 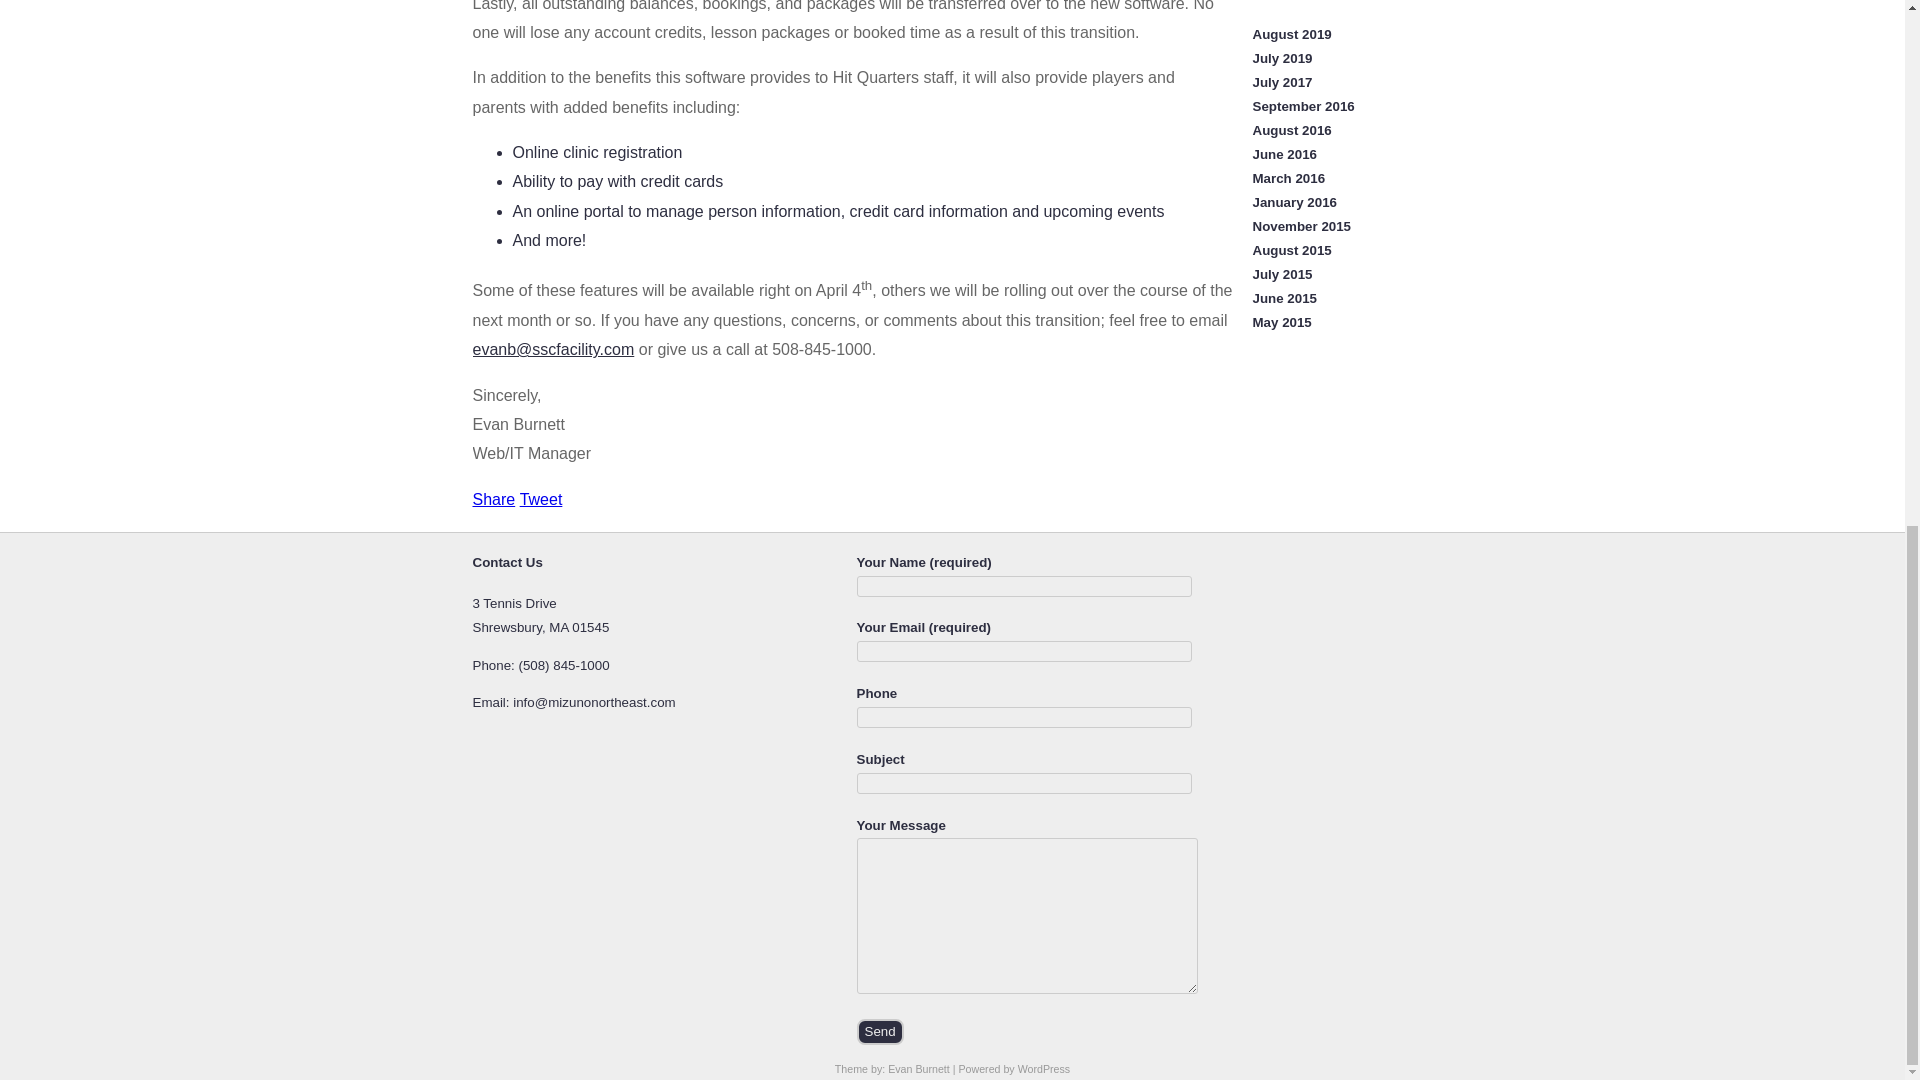 What do you see at coordinates (1290, 130) in the screenshot?
I see `August 2016` at bounding box center [1290, 130].